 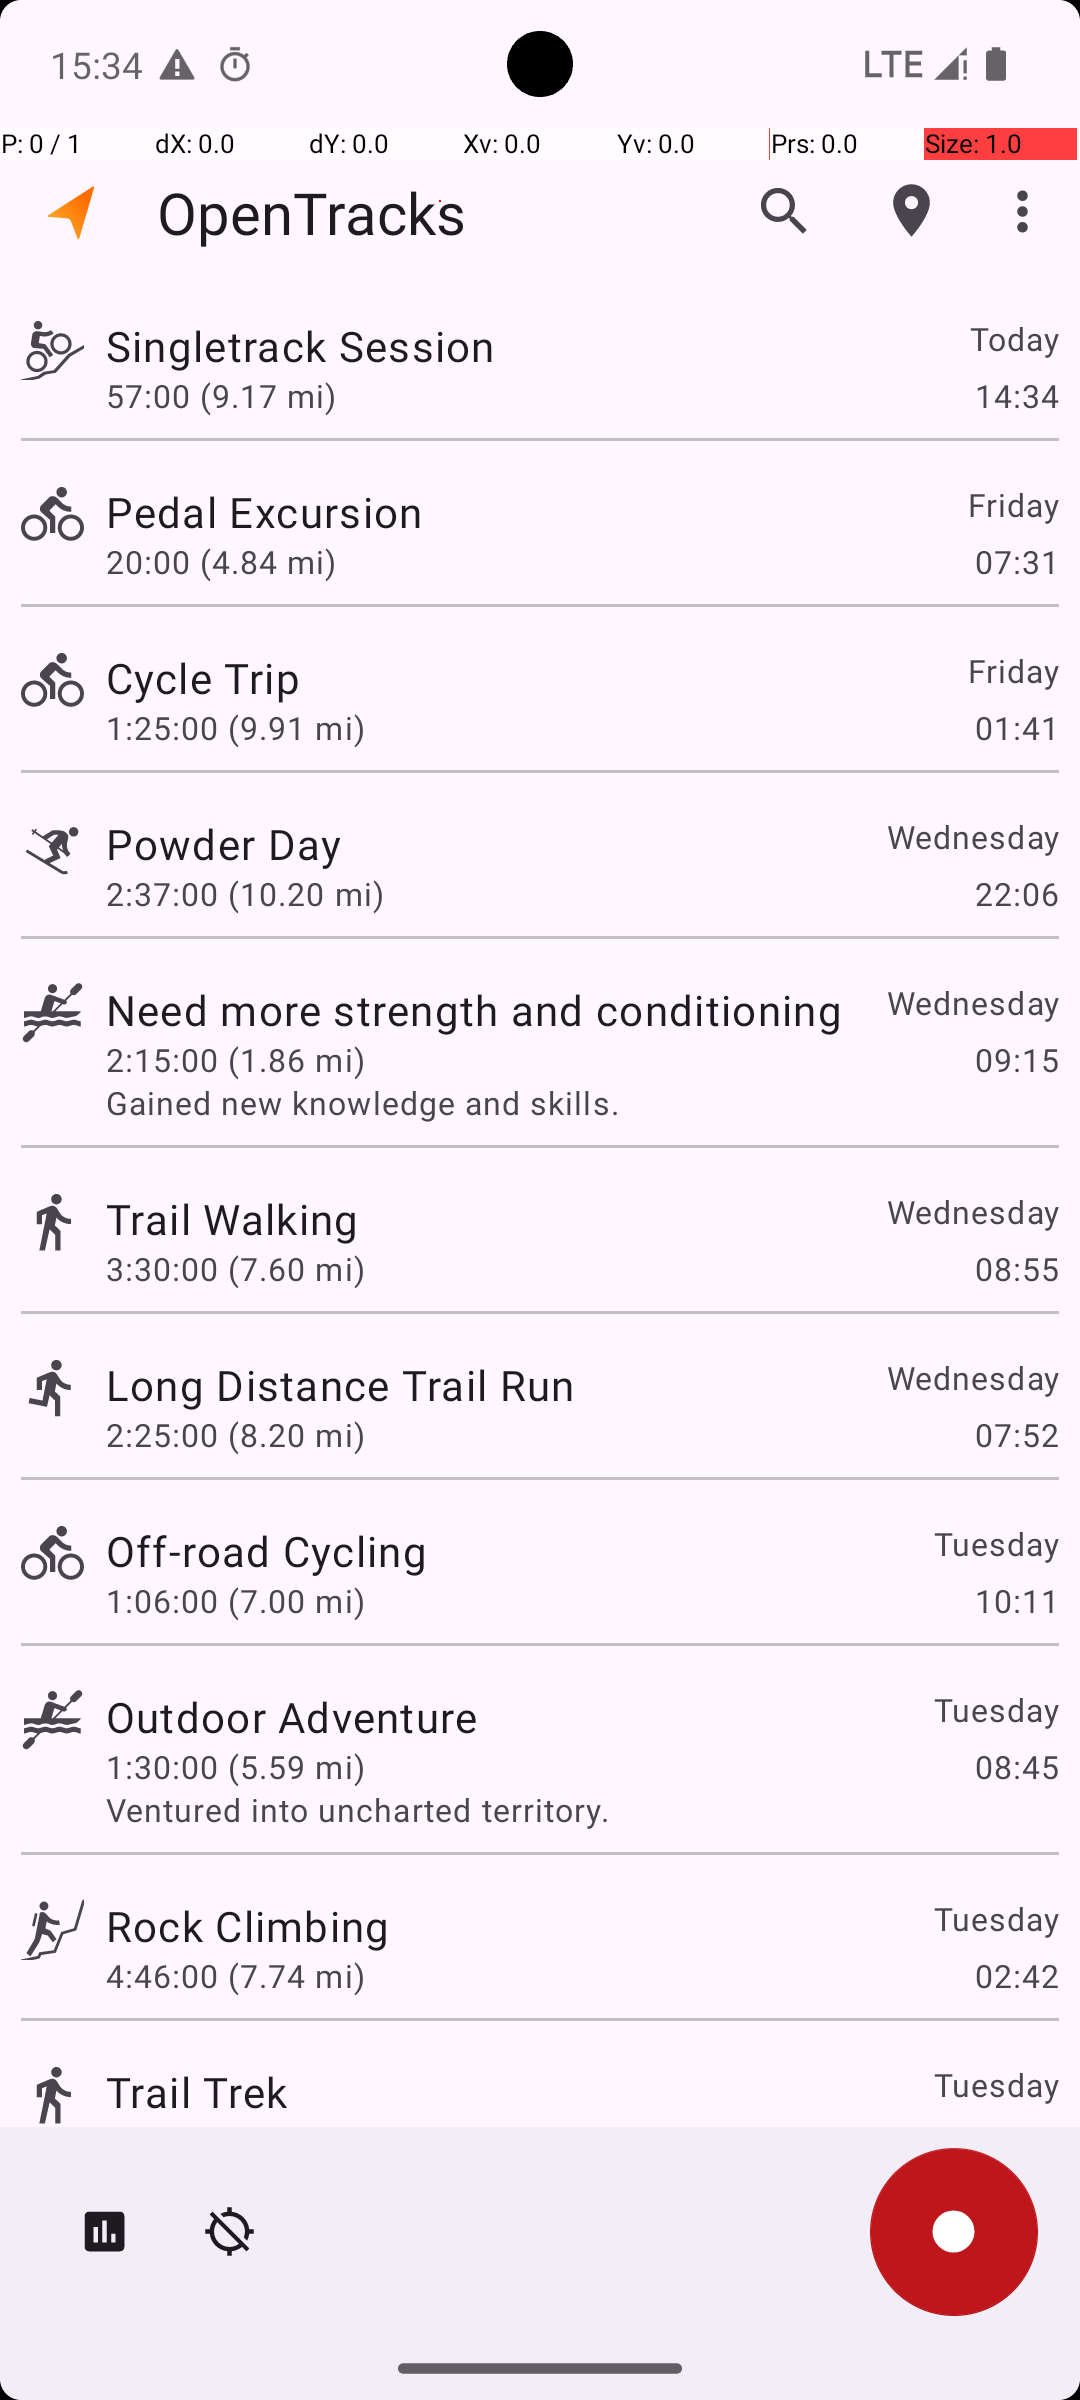 I want to click on Outdoor Adventure, so click(x=292, y=1716).